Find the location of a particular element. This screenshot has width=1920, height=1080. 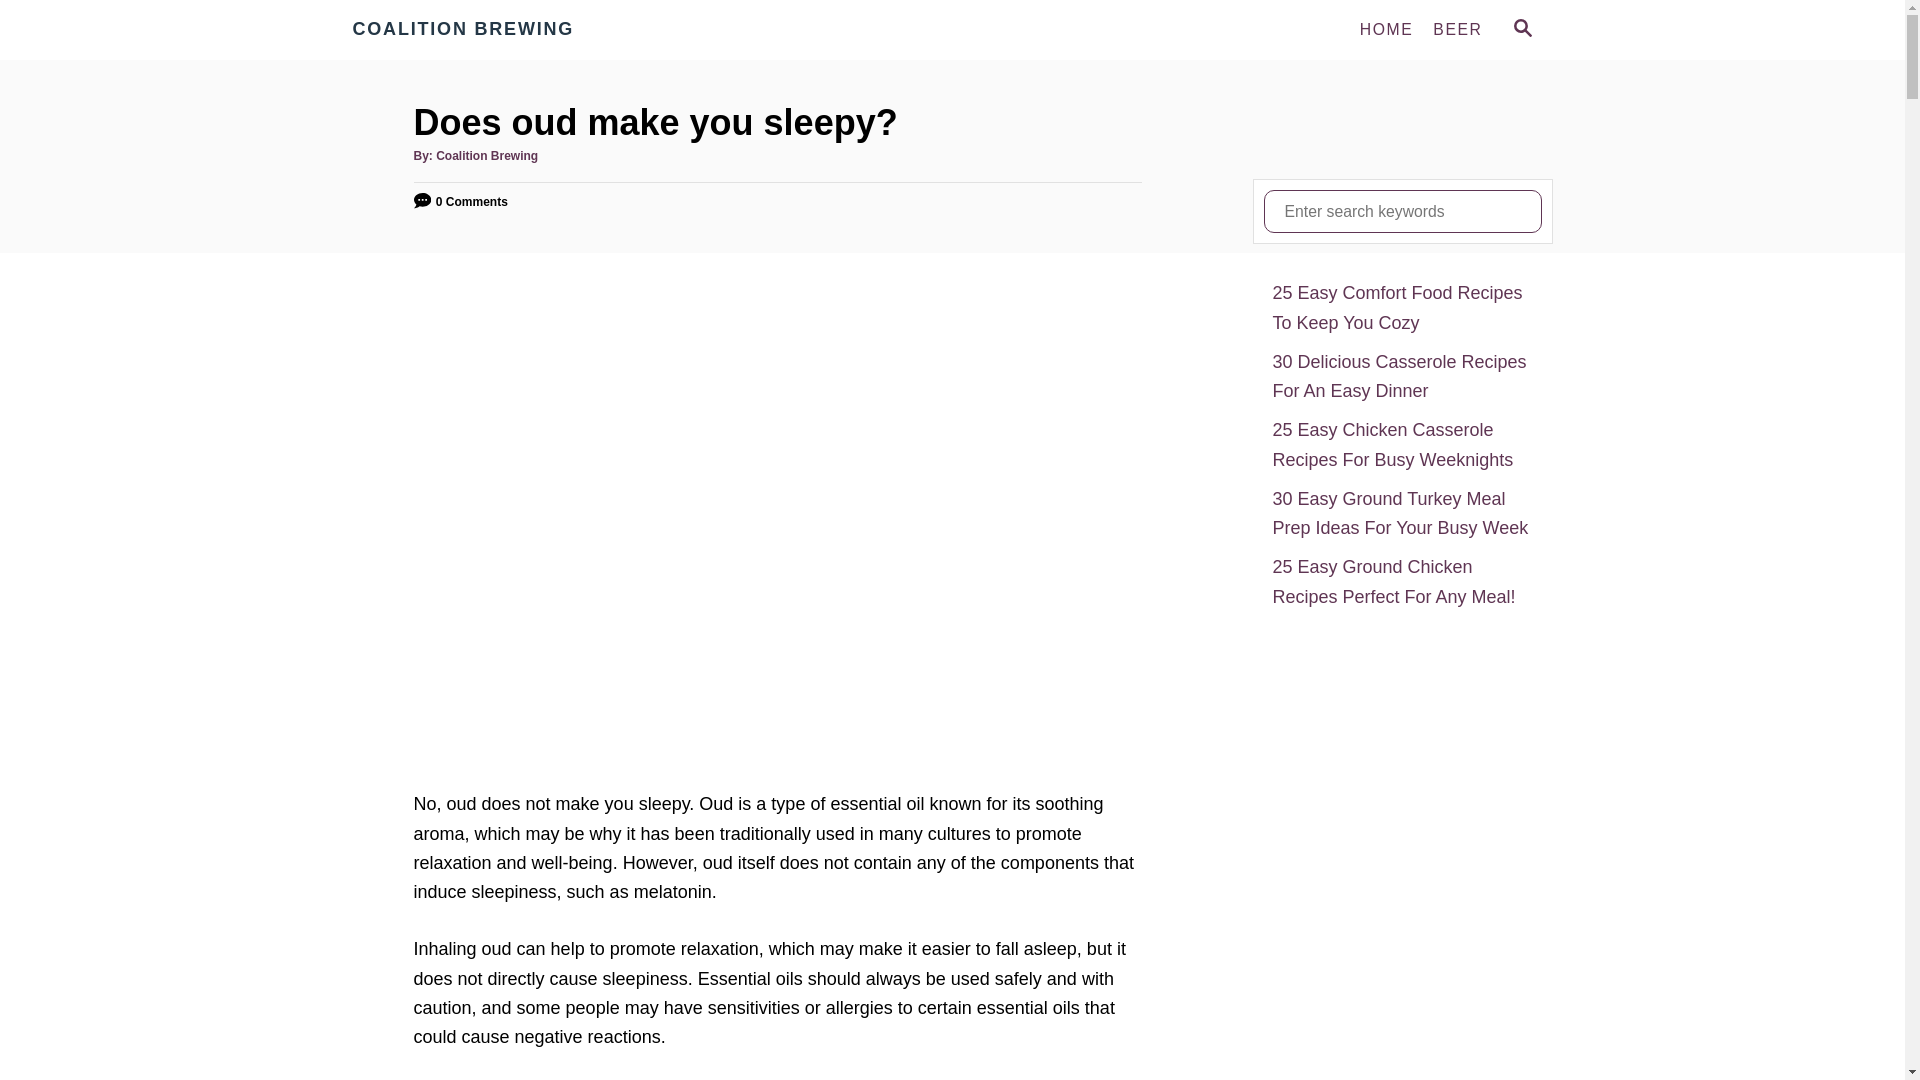

COALITION BREWING is located at coordinates (532, 30).